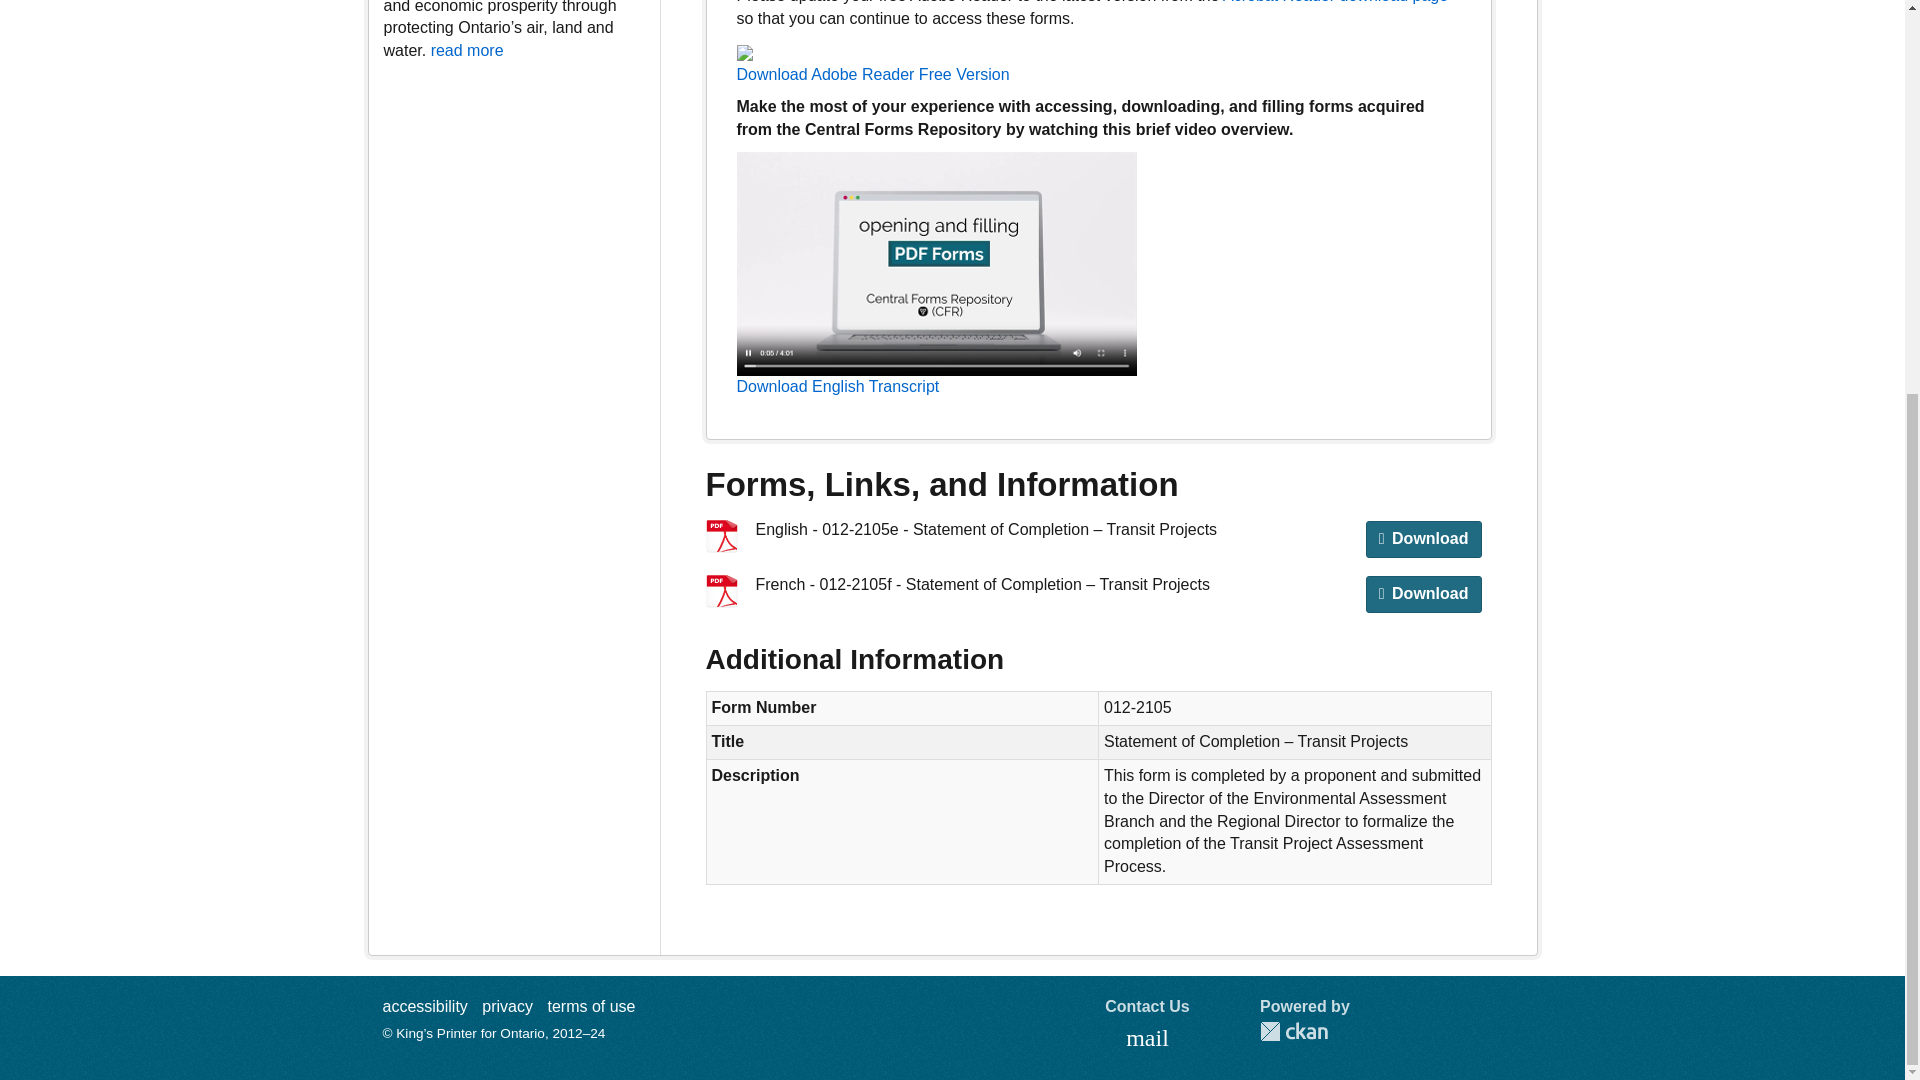 This screenshot has height=1080, width=1920. What do you see at coordinates (1424, 539) in the screenshot?
I see `Download` at bounding box center [1424, 539].